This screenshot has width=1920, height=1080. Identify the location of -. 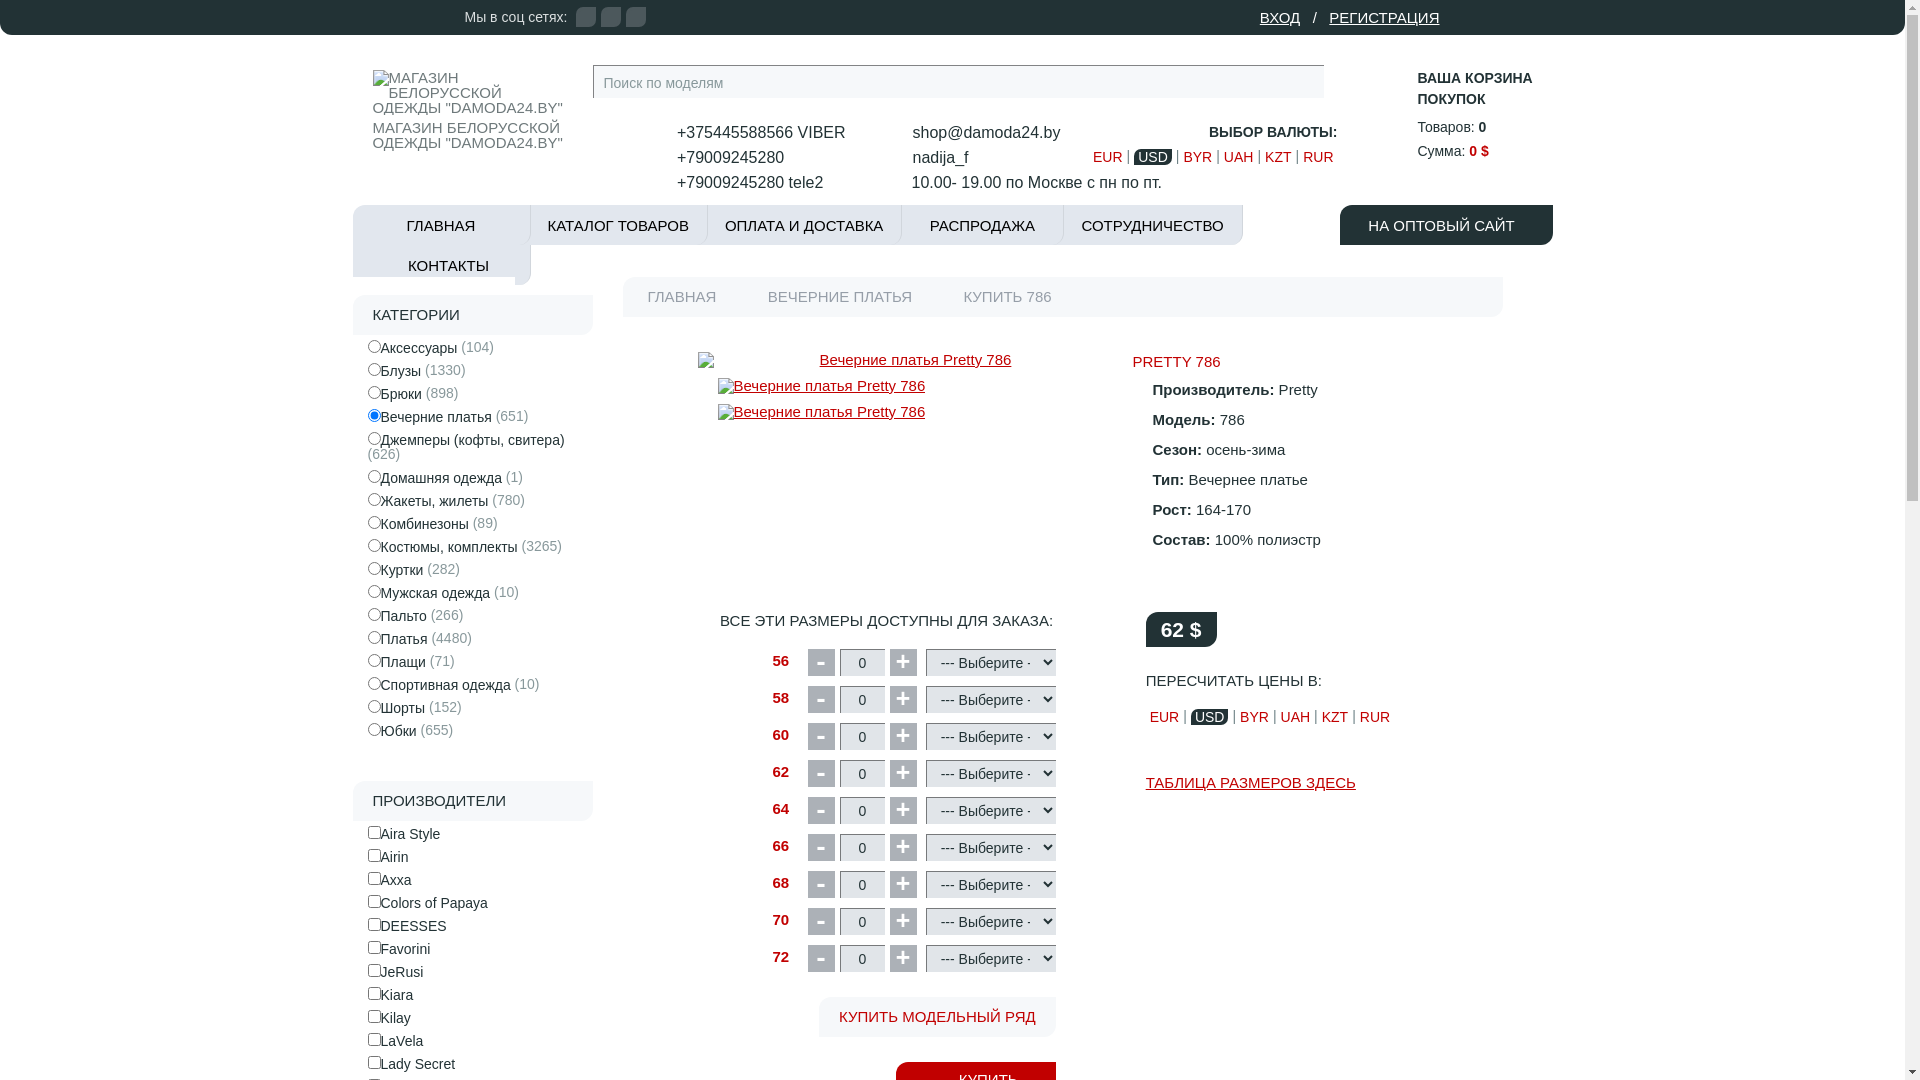
(822, 736).